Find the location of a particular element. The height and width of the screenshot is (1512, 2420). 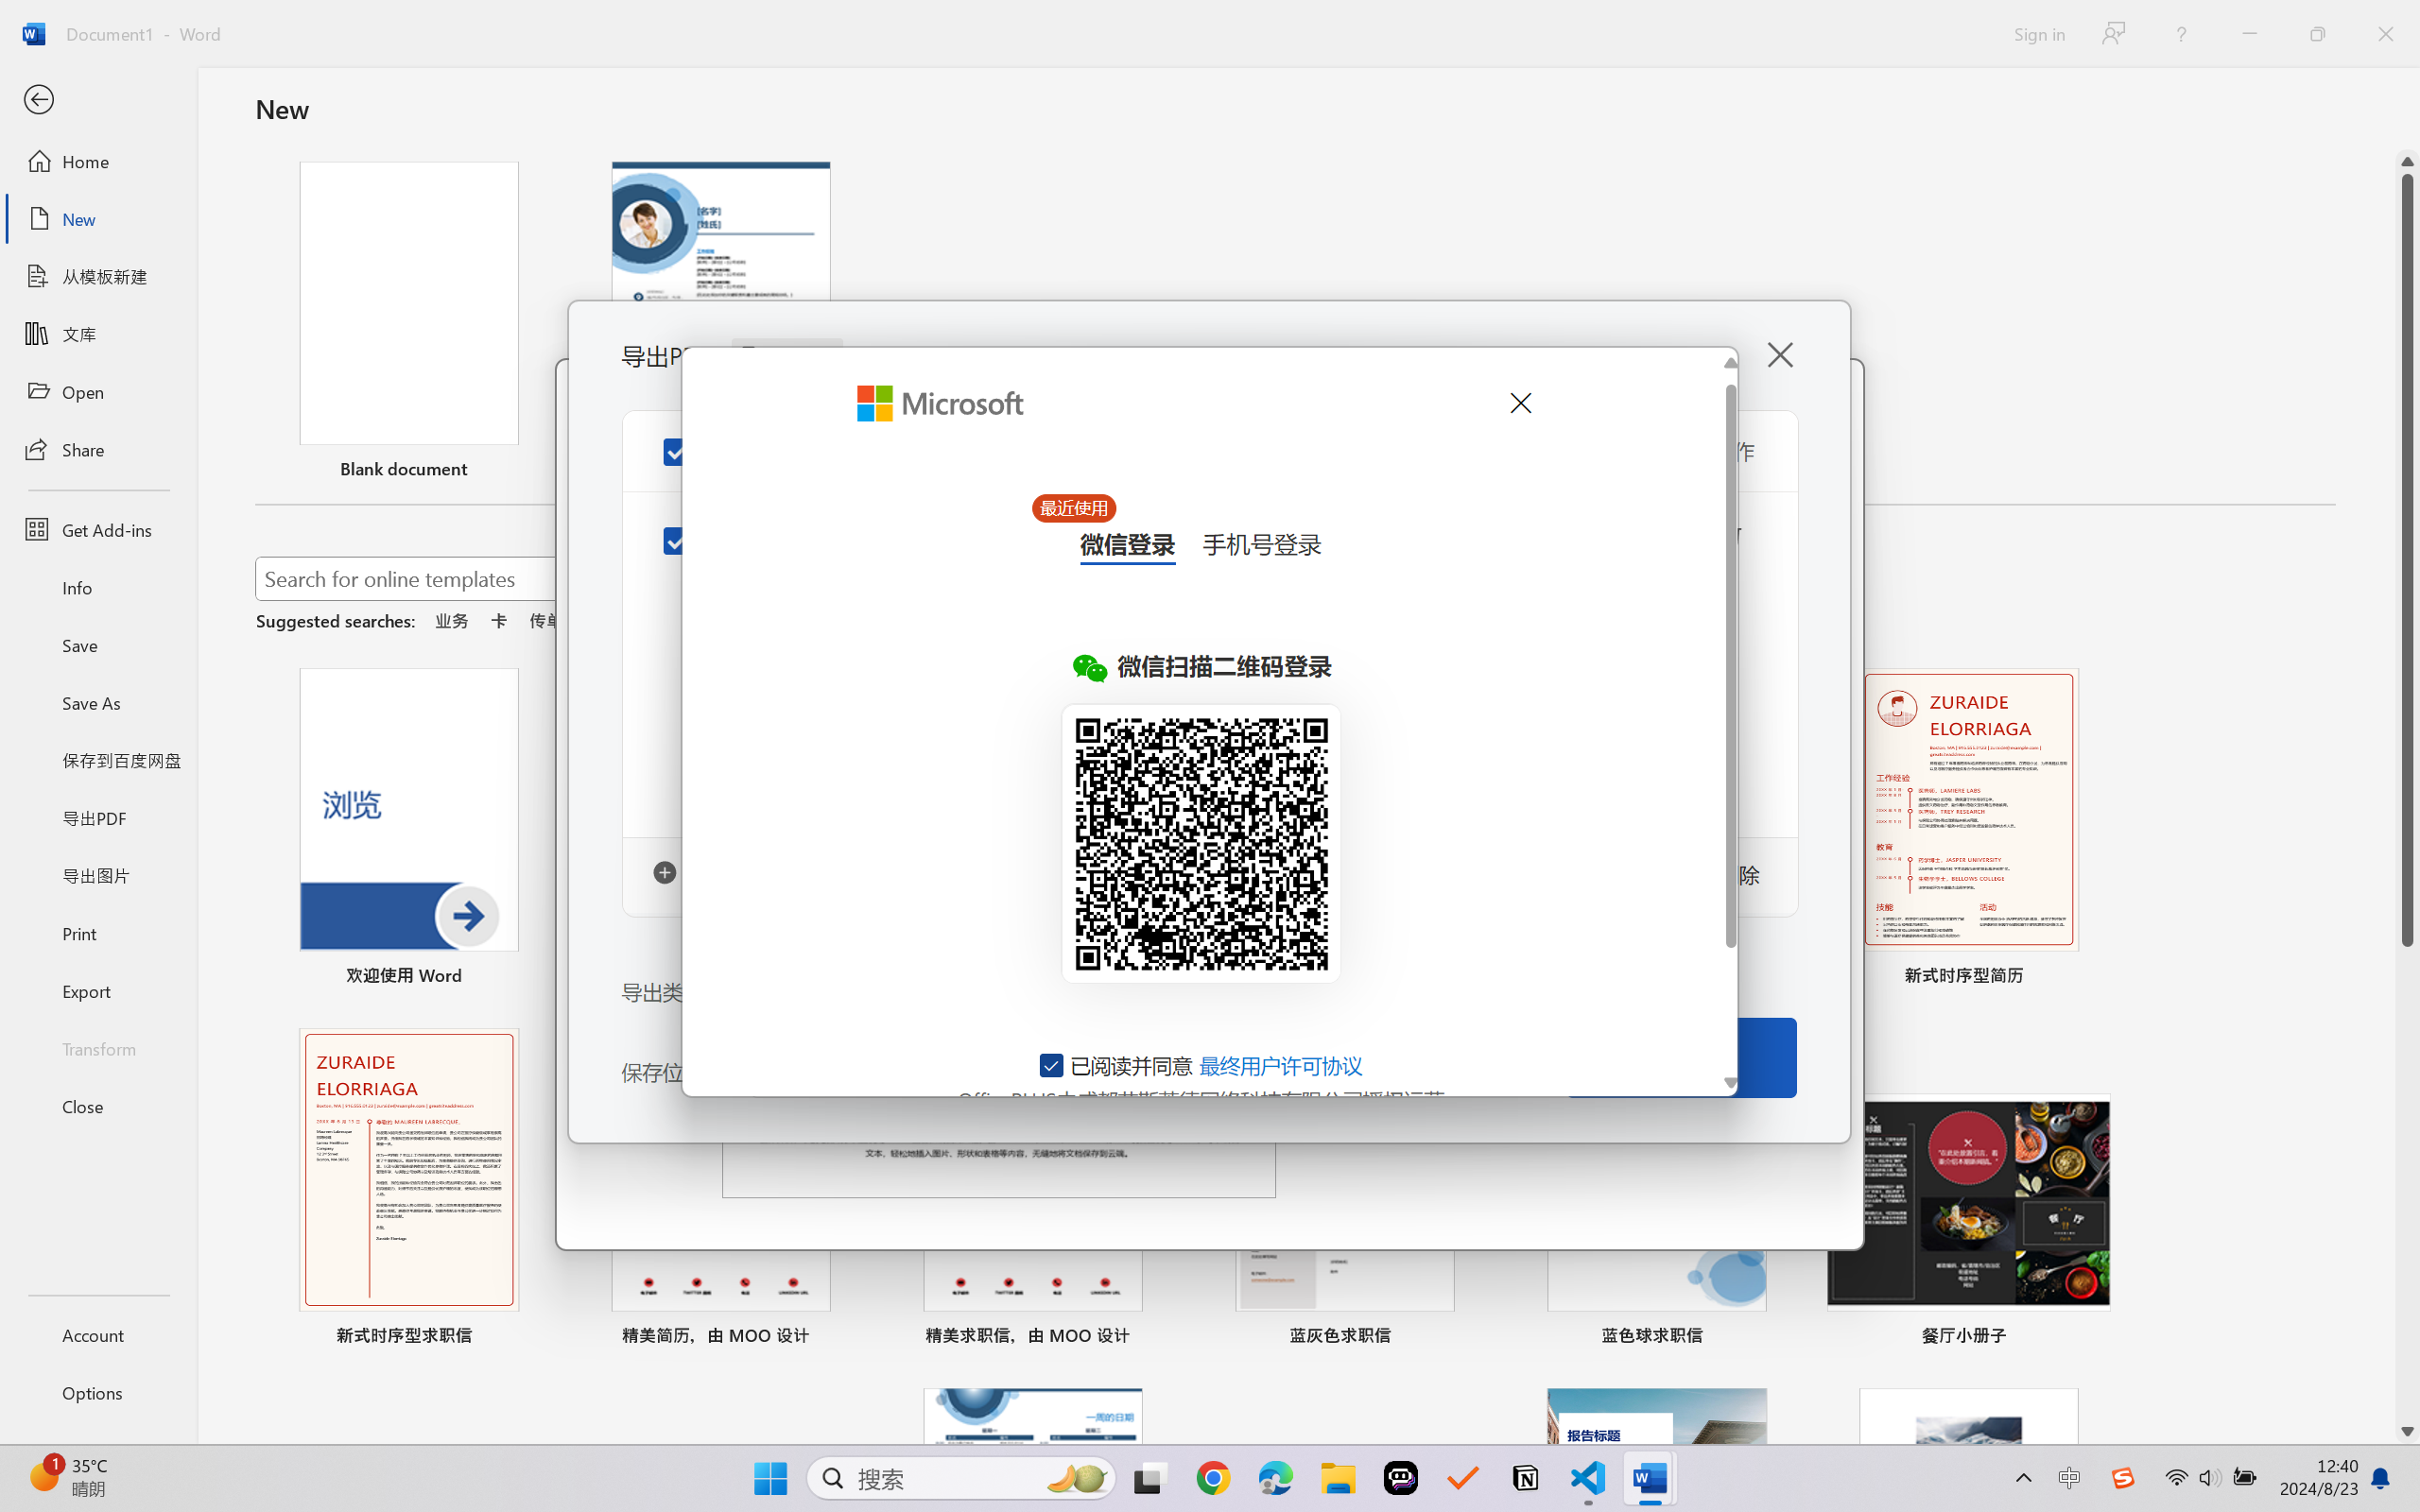

Line down is located at coordinates (2408, 1432).